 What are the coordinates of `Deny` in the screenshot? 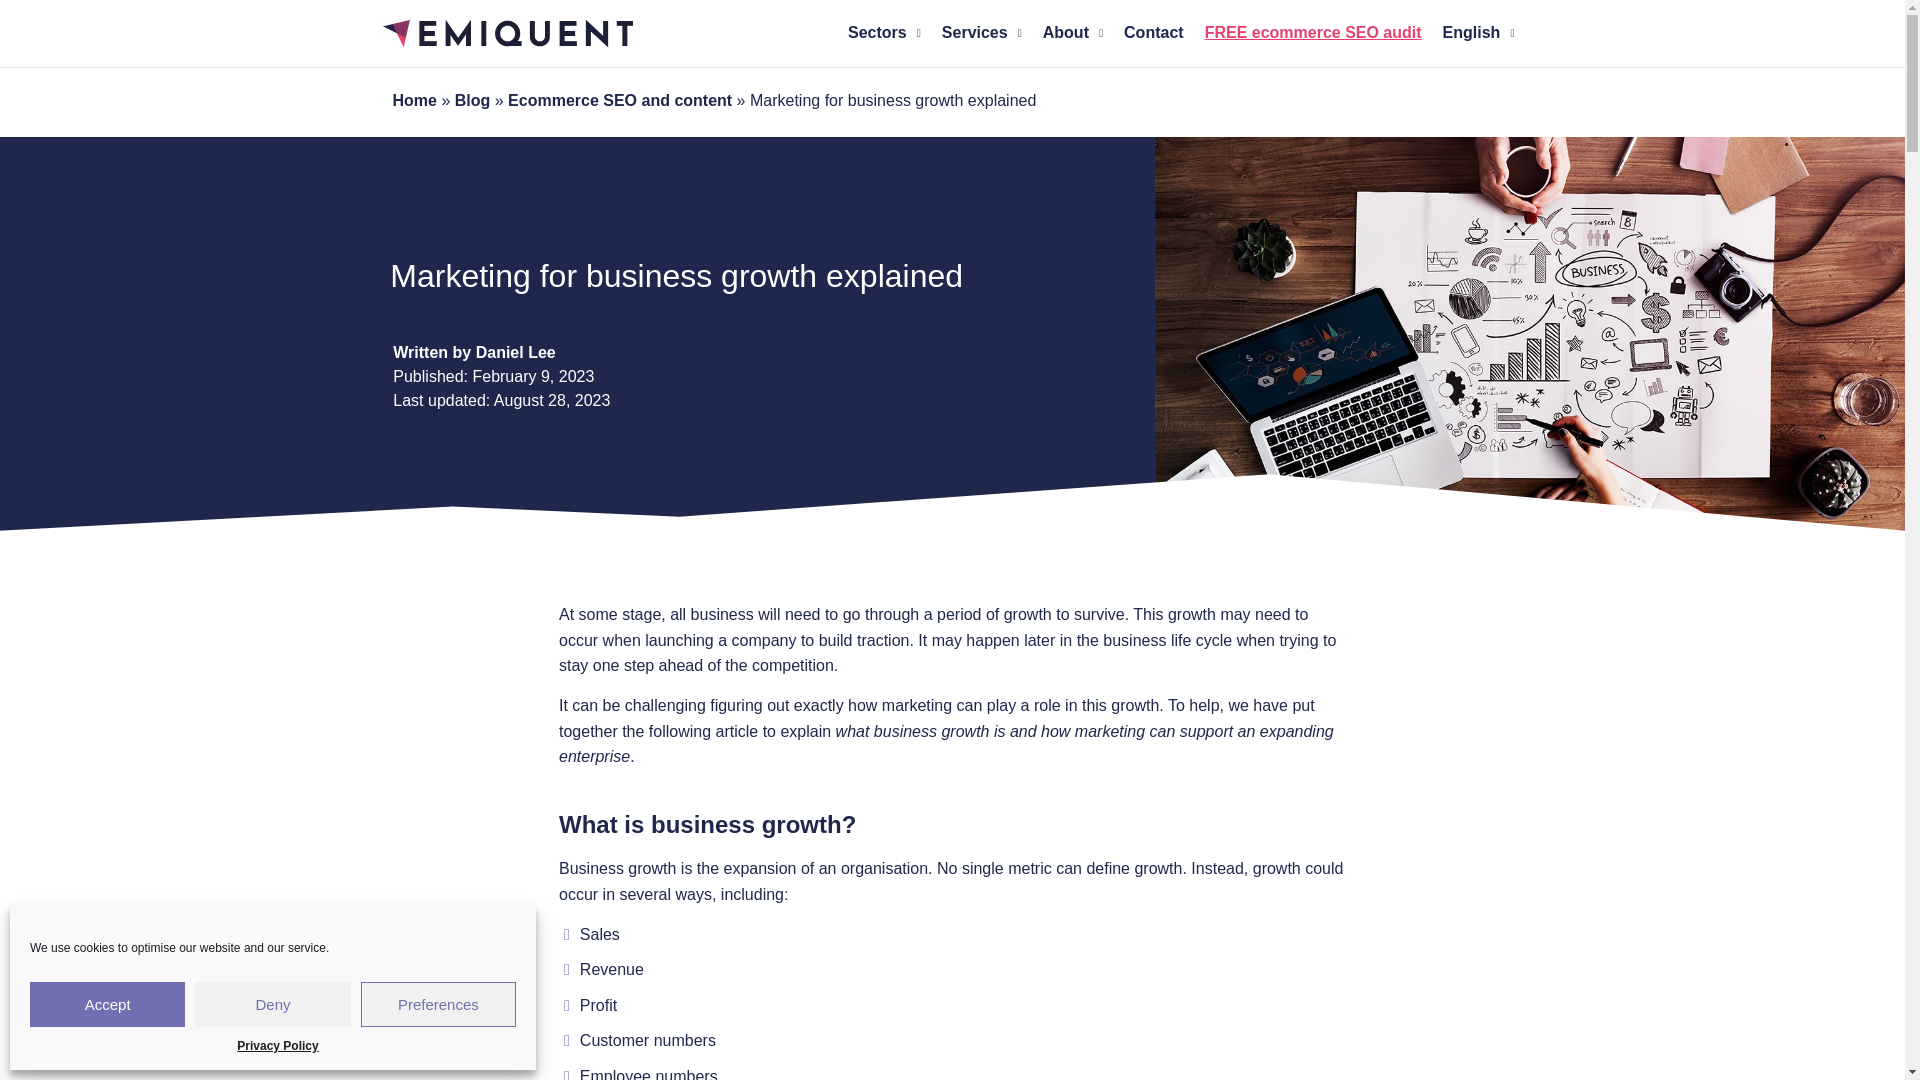 It's located at (272, 1004).